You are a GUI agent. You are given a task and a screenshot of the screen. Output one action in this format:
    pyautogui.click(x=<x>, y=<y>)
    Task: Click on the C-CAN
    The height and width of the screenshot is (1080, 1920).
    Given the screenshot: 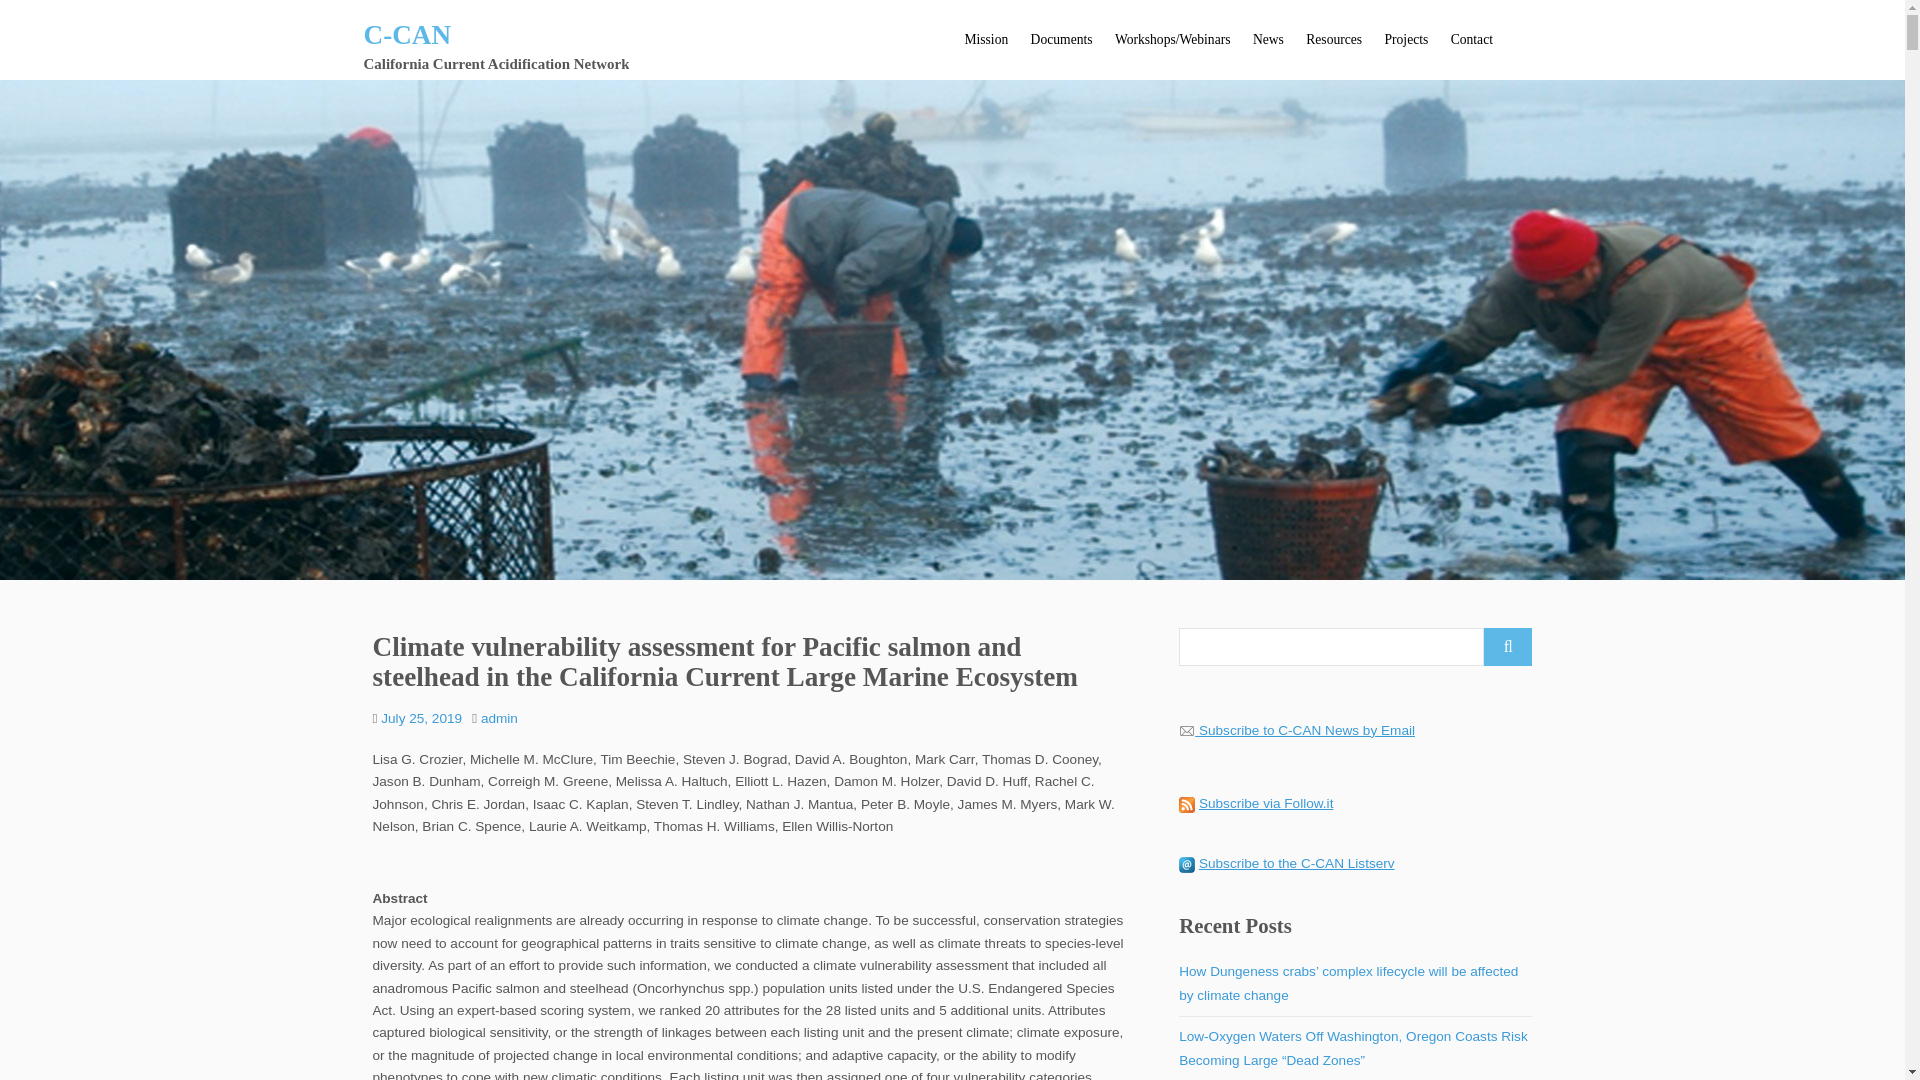 What is the action you would take?
    pyautogui.click(x=408, y=34)
    